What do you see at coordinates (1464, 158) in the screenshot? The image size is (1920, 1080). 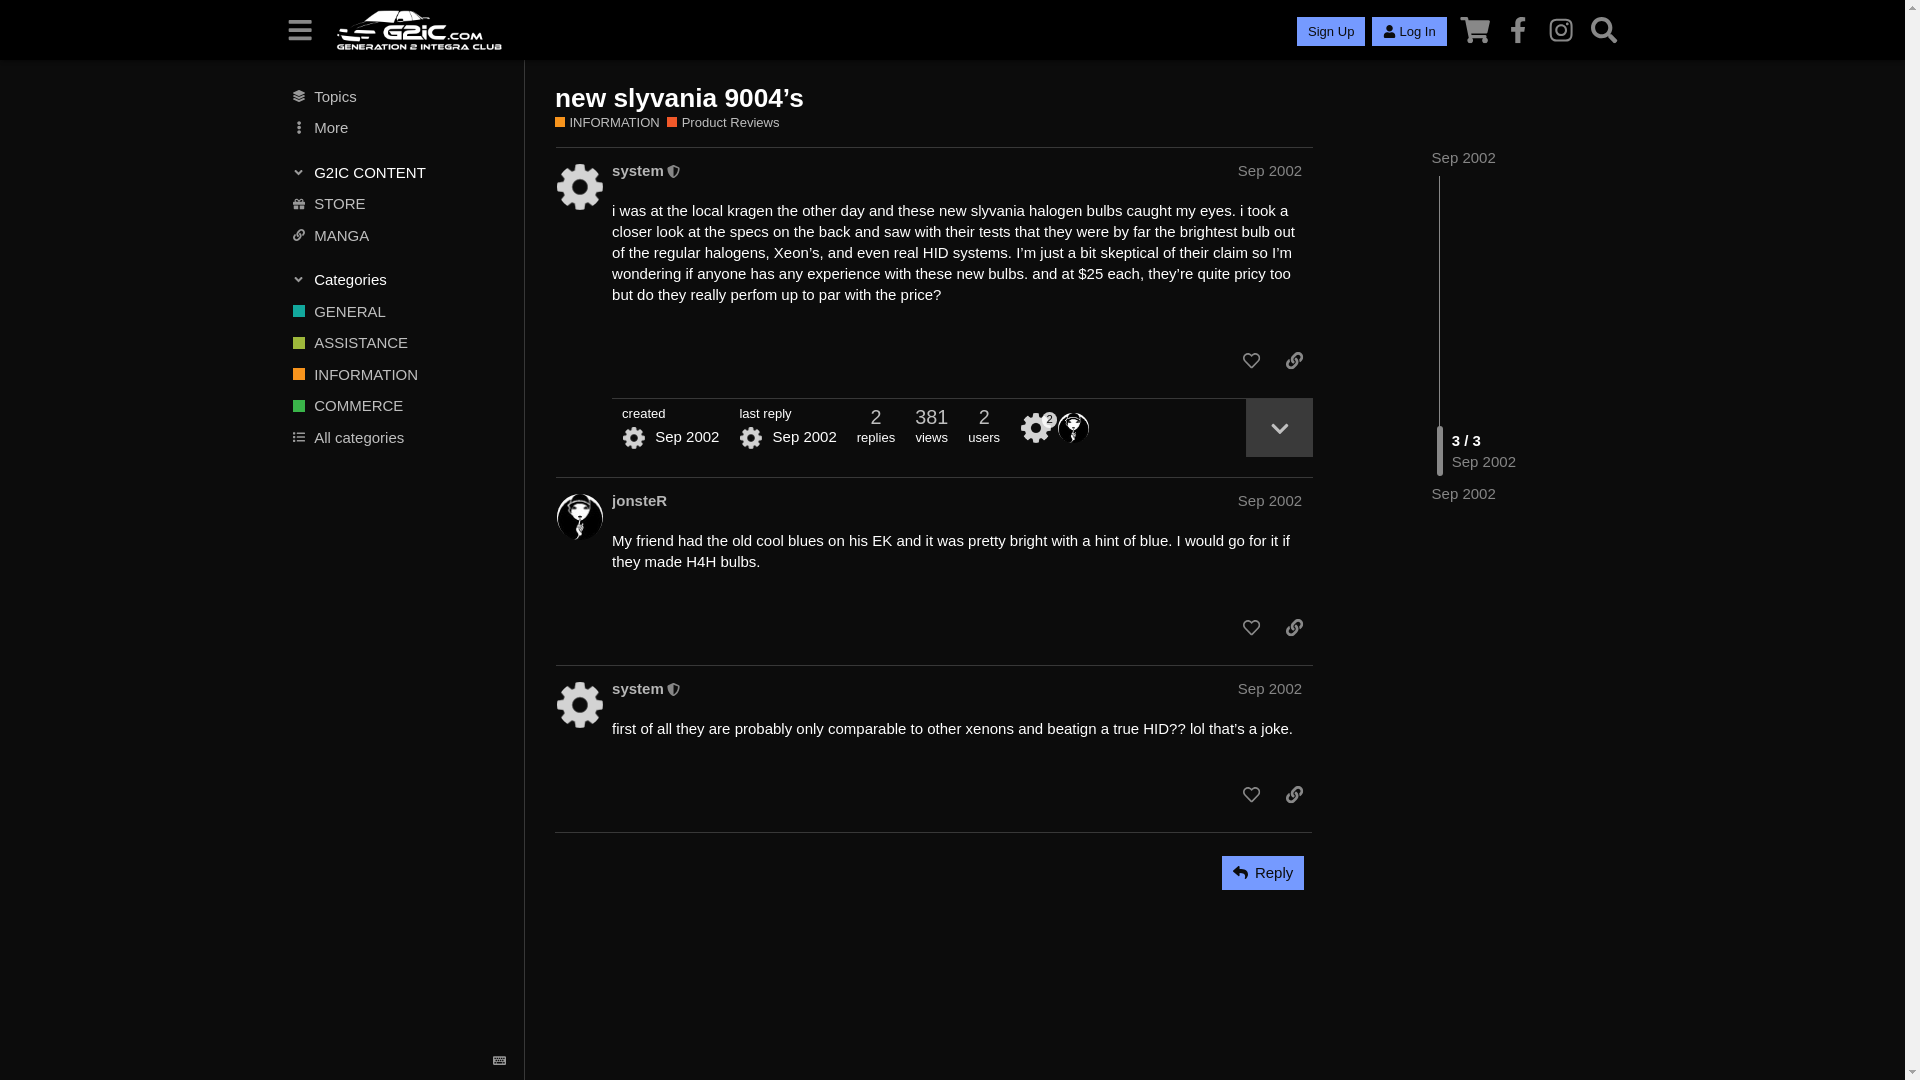 I see `Sep 2002` at bounding box center [1464, 158].